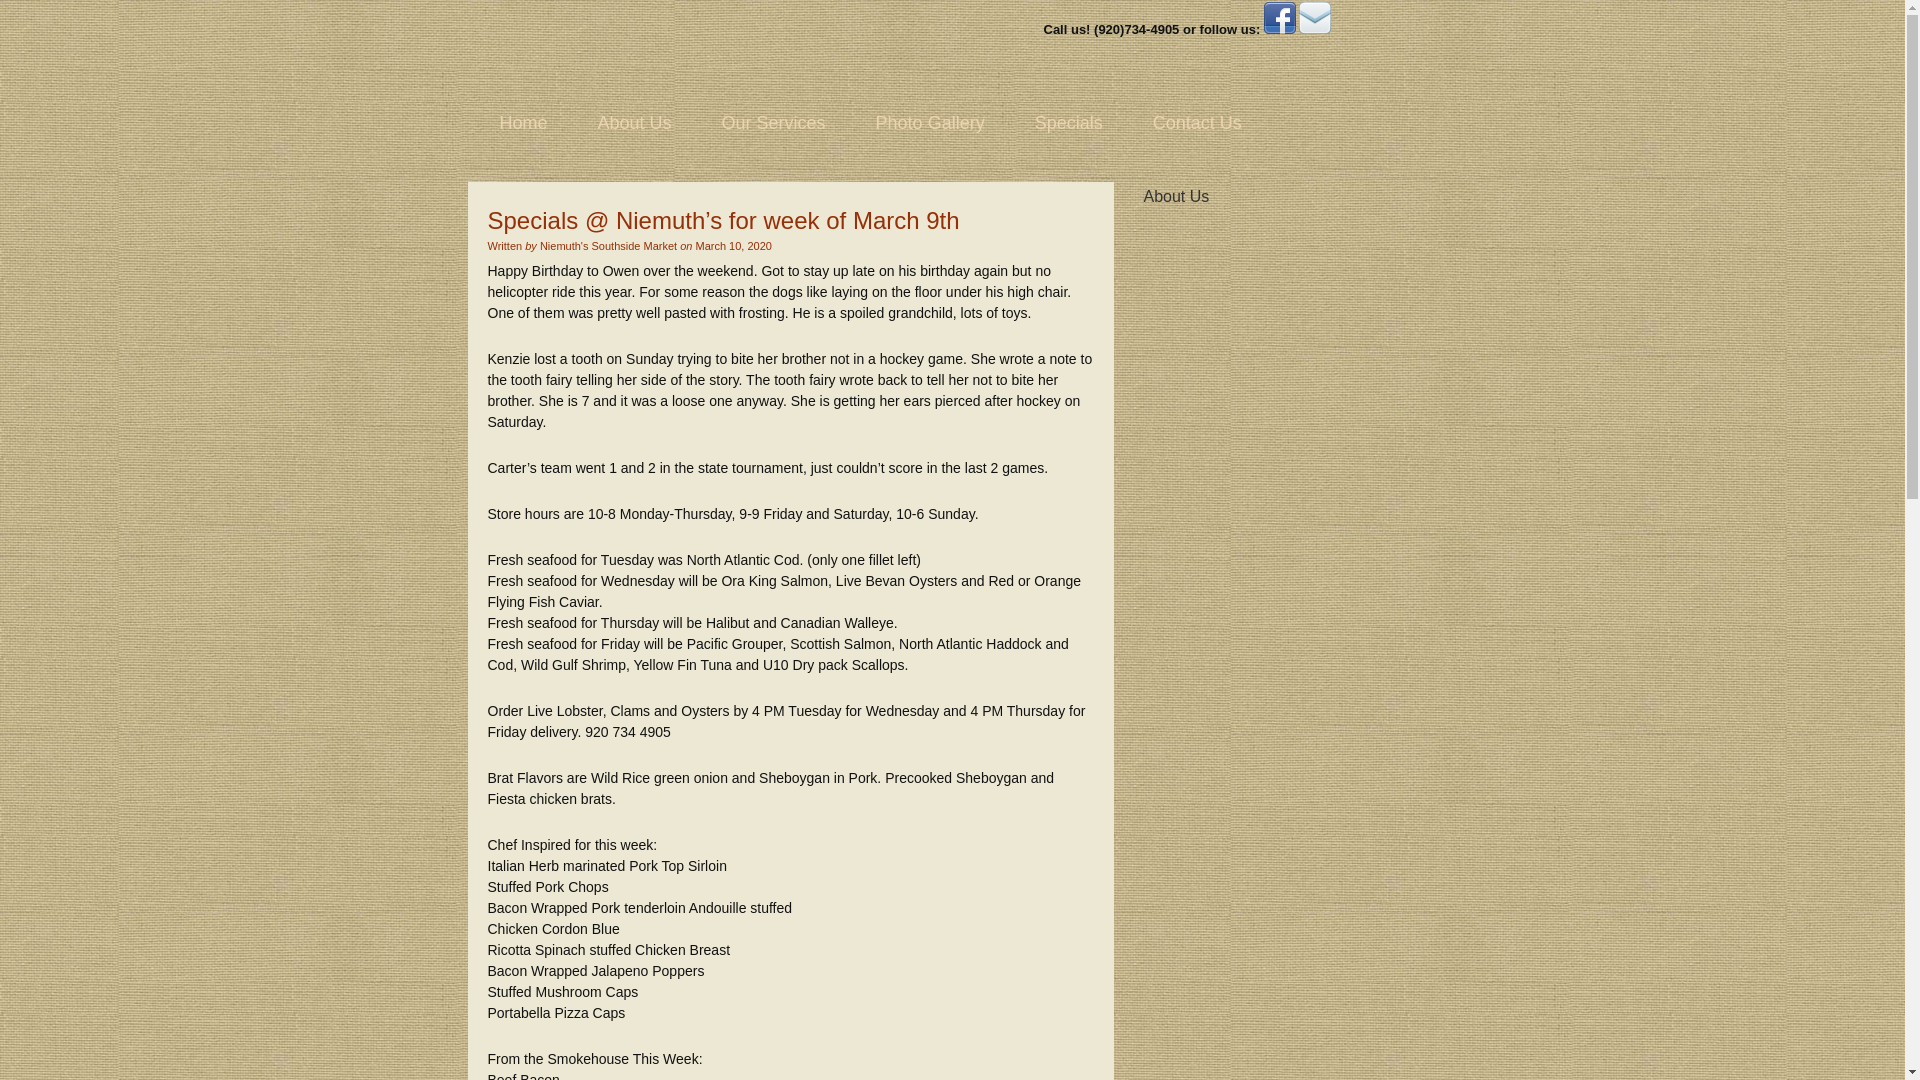 This screenshot has height=1080, width=1920. What do you see at coordinates (773, 122) in the screenshot?
I see `Our Services` at bounding box center [773, 122].